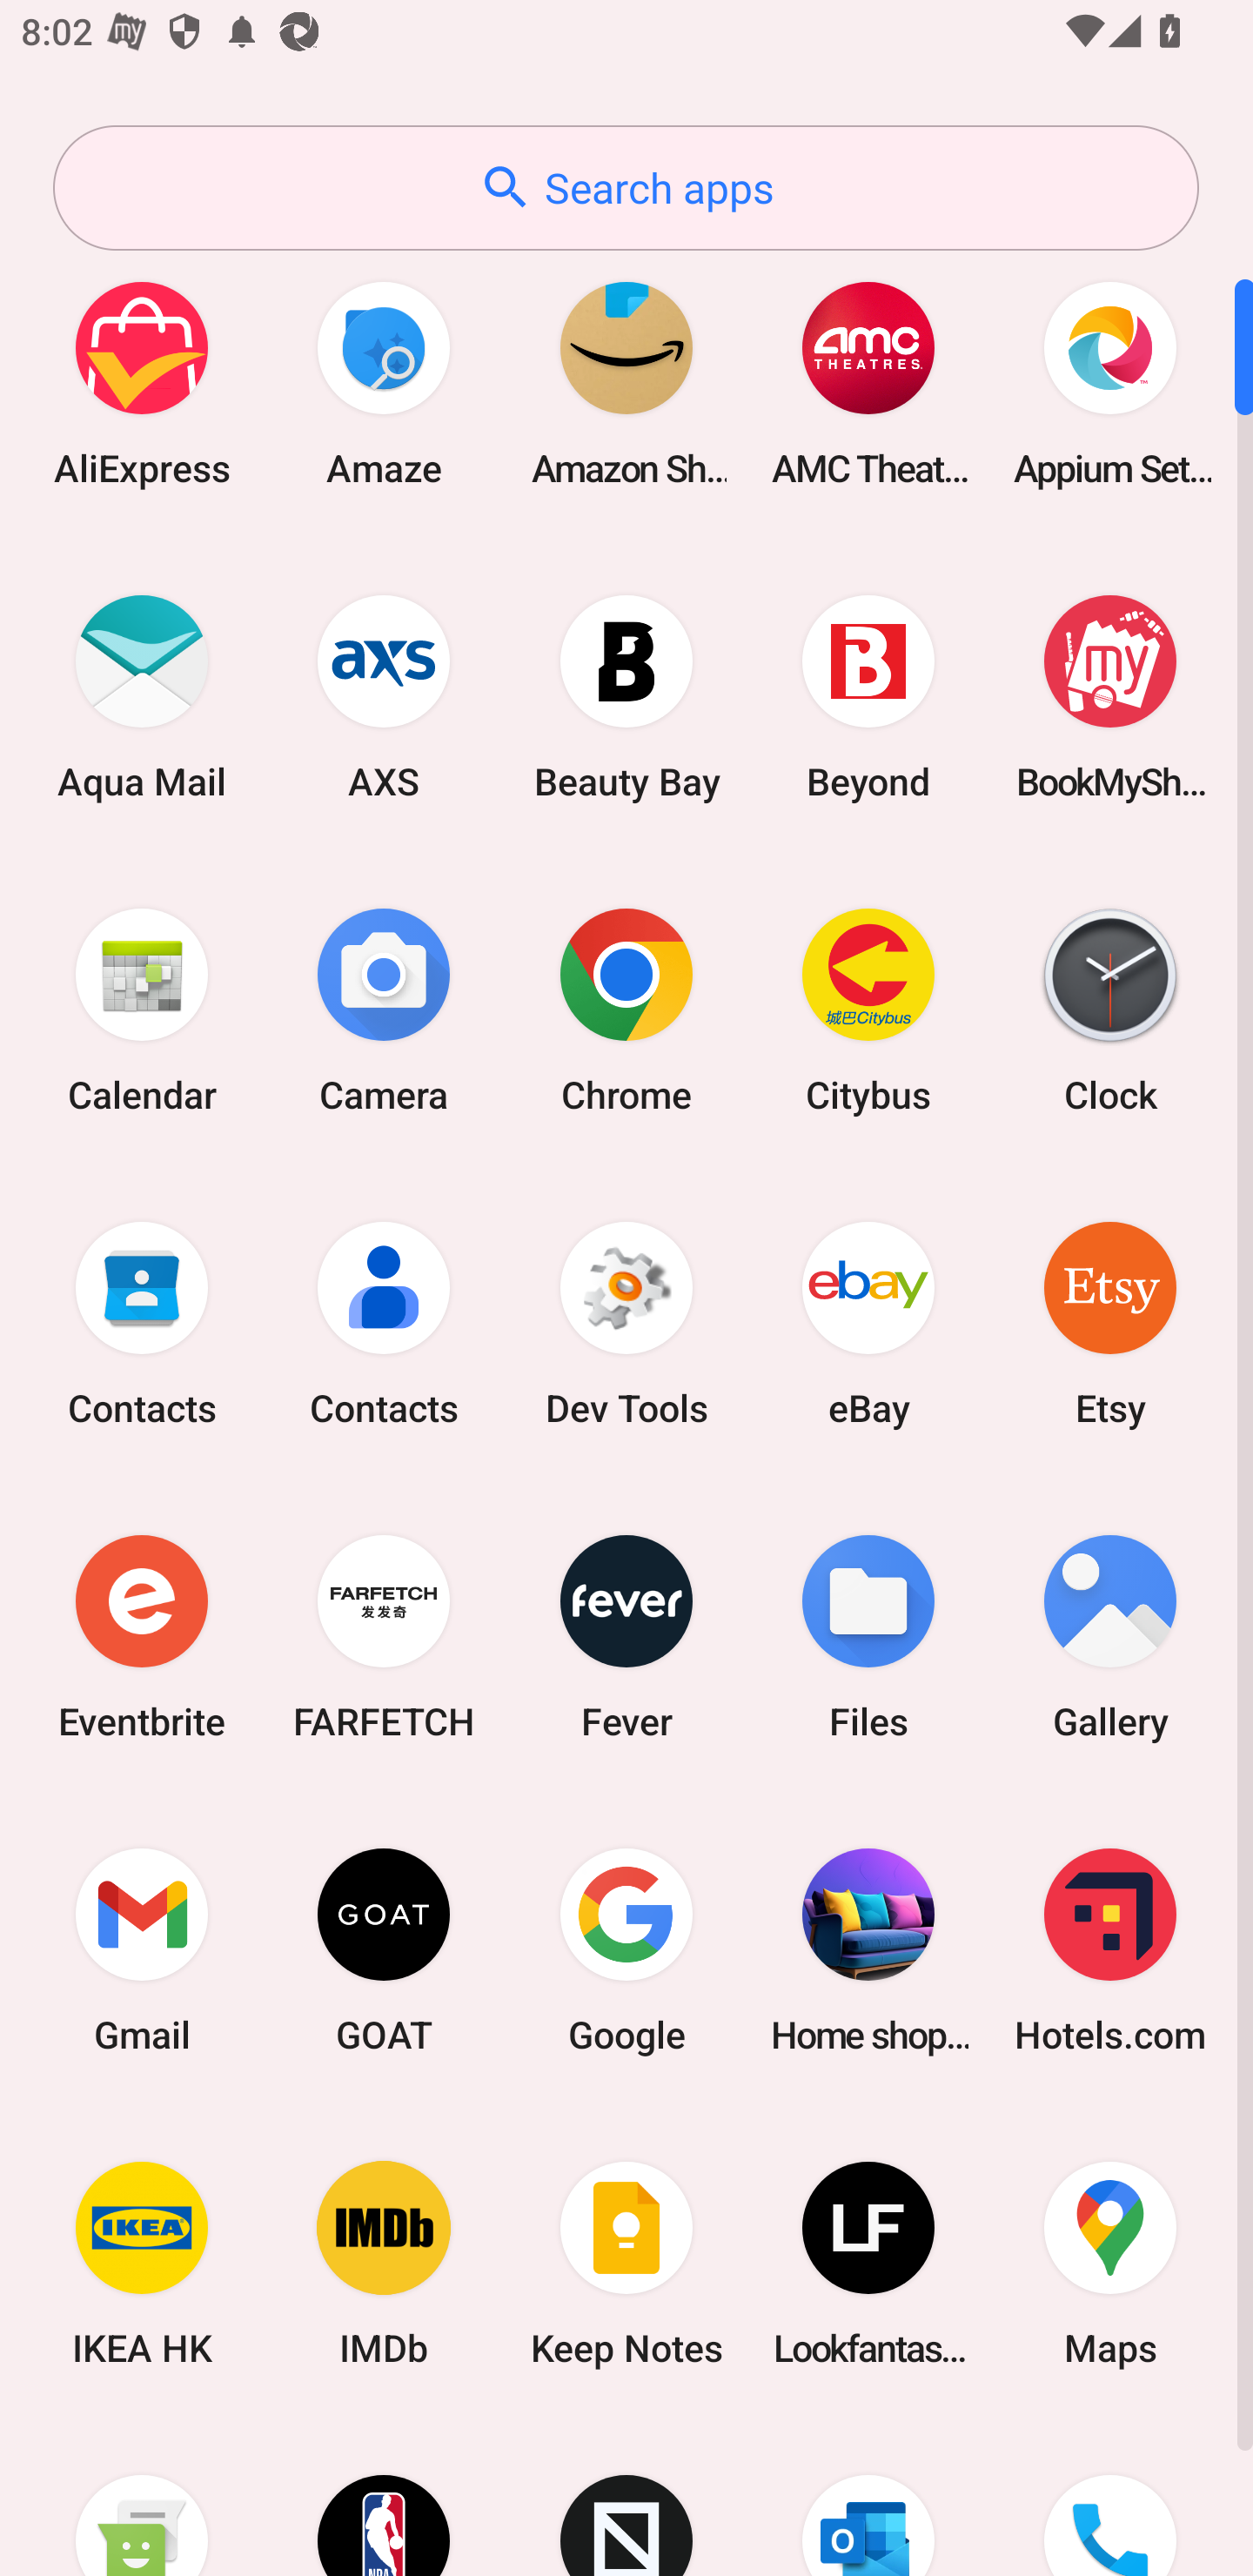 Image resolution: width=1253 pixels, height=2576 pixels. Describe the element at coordinates (1110, 2264) in the screenshot. I see `Maps` at that location.